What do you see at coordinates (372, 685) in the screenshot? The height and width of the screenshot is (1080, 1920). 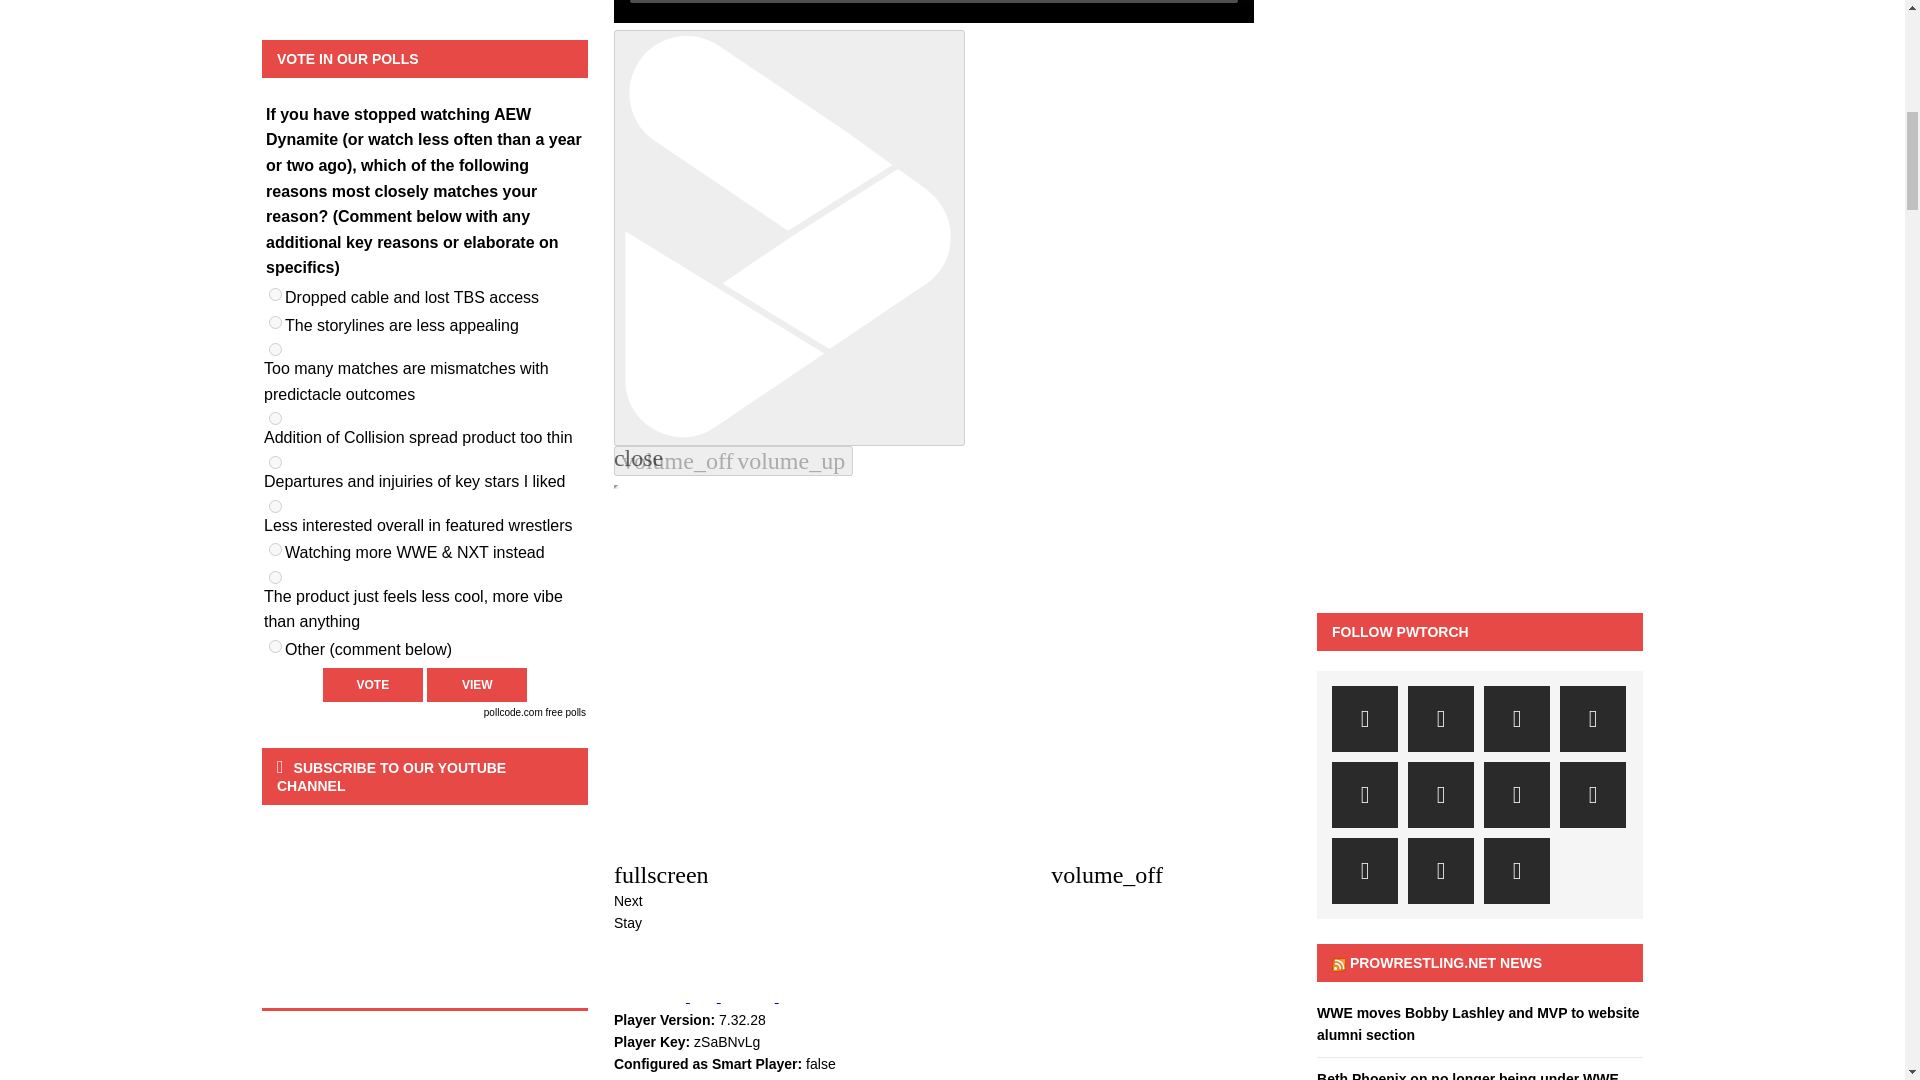 I see ` Vote ` at bounding box center [372, 685].